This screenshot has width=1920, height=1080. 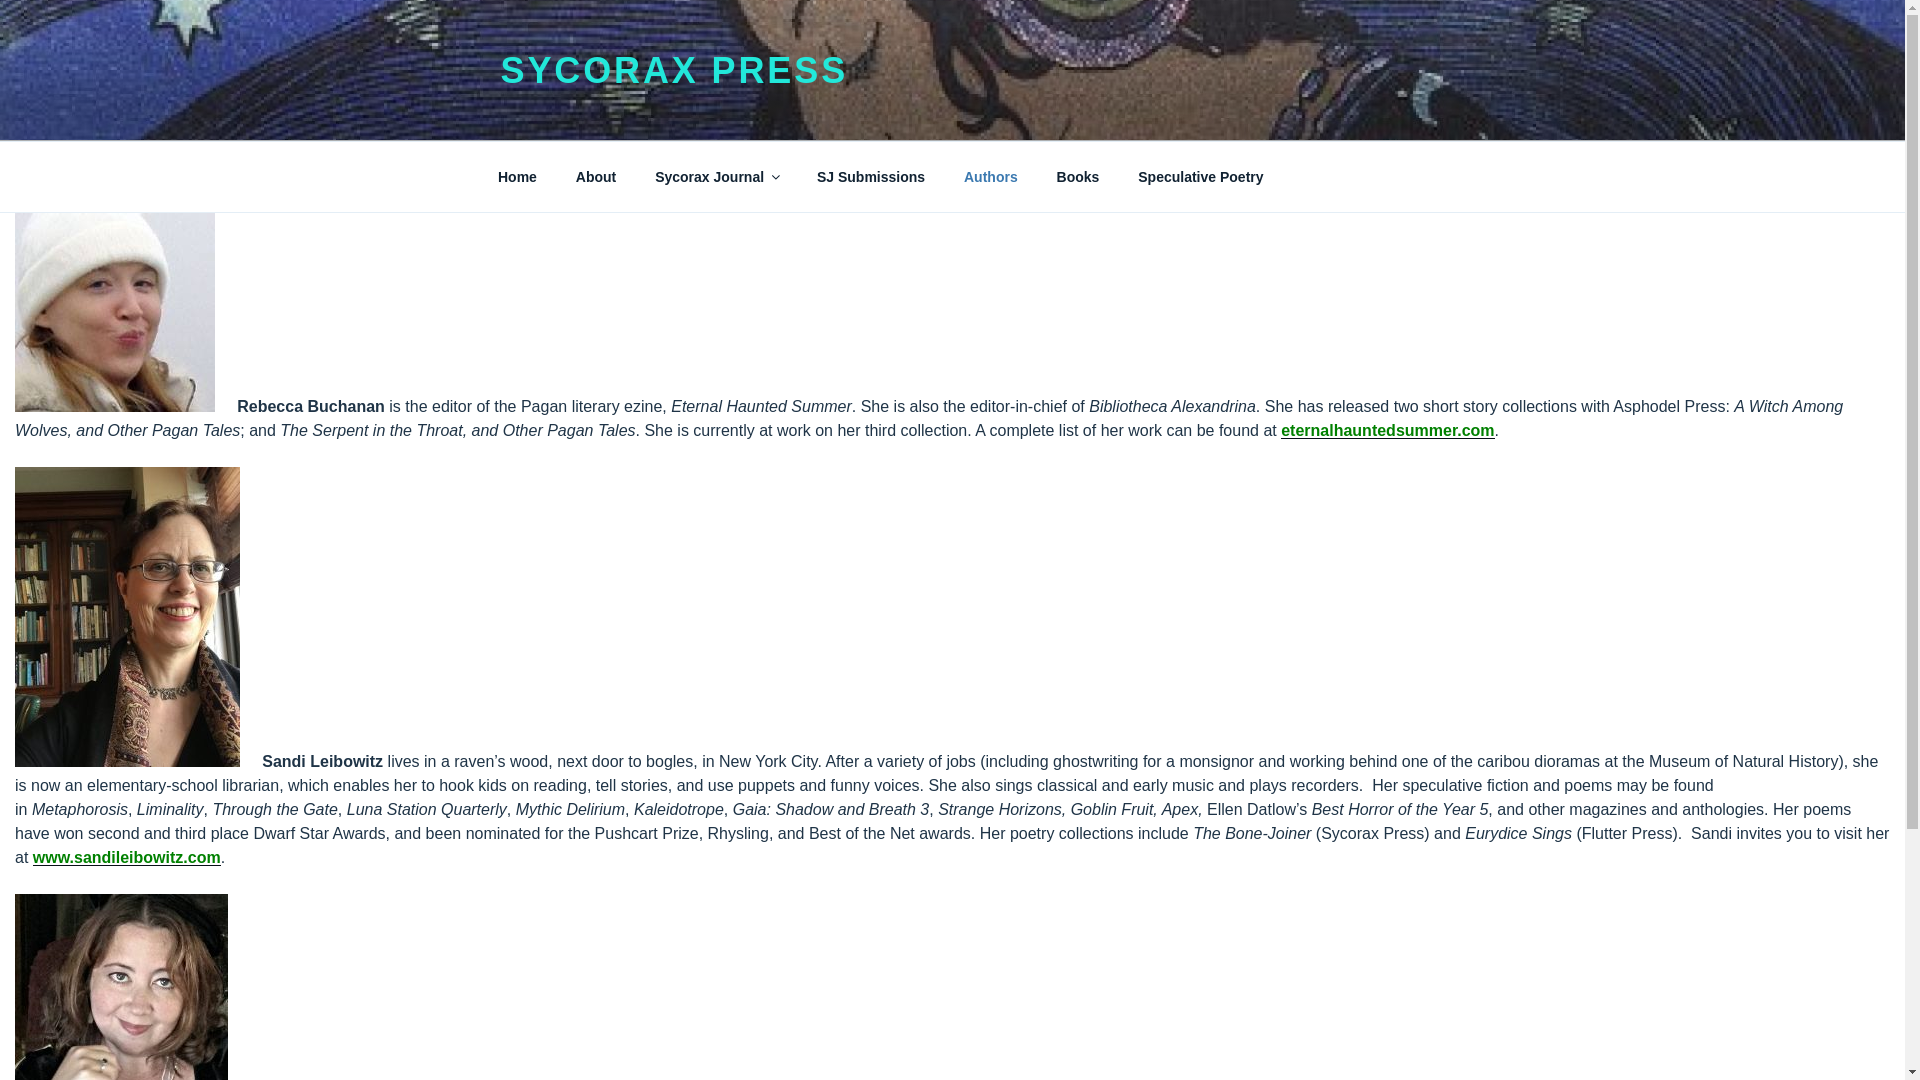 I want to click on About, so click(x=596, y=176).